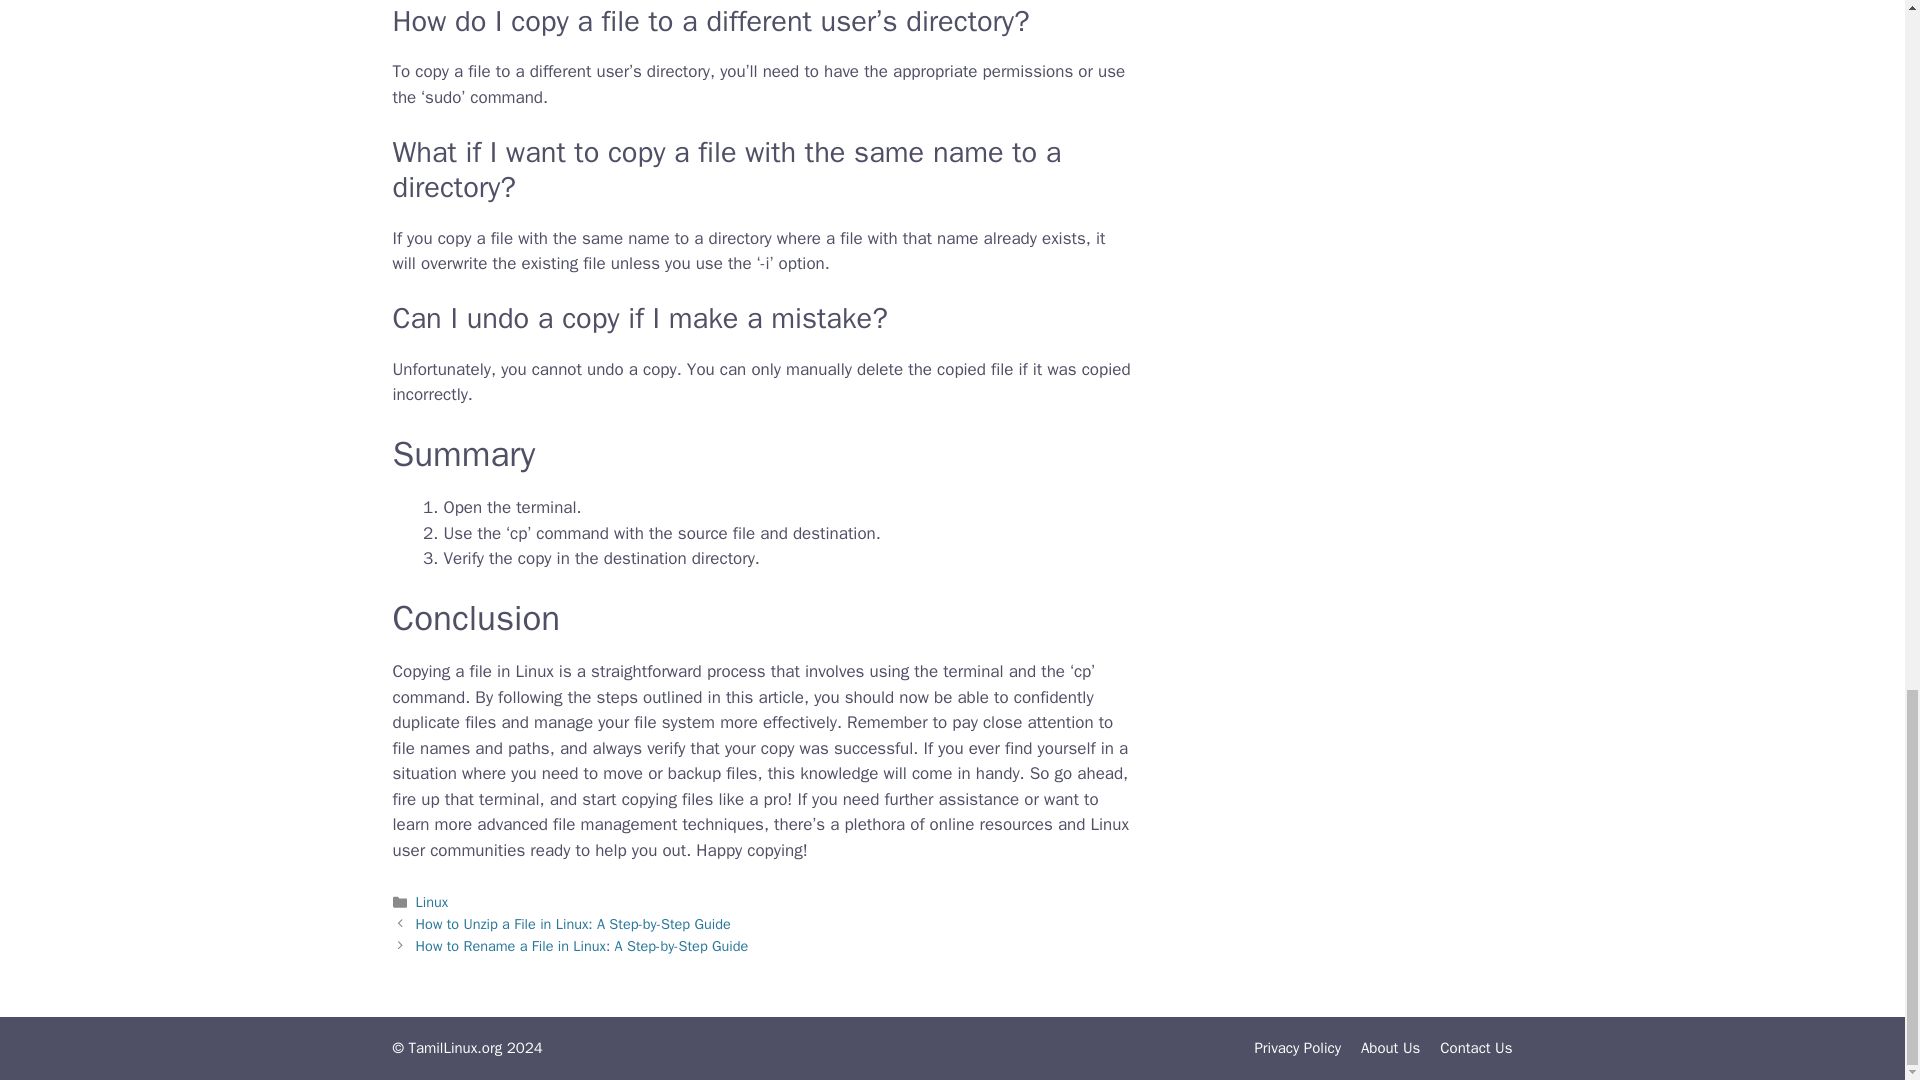 The height and width of the screenshot is (1080, 1920). Describe the element at coordinates (1476, 1048) in the screenshot. I see `Contact Us` at that location.